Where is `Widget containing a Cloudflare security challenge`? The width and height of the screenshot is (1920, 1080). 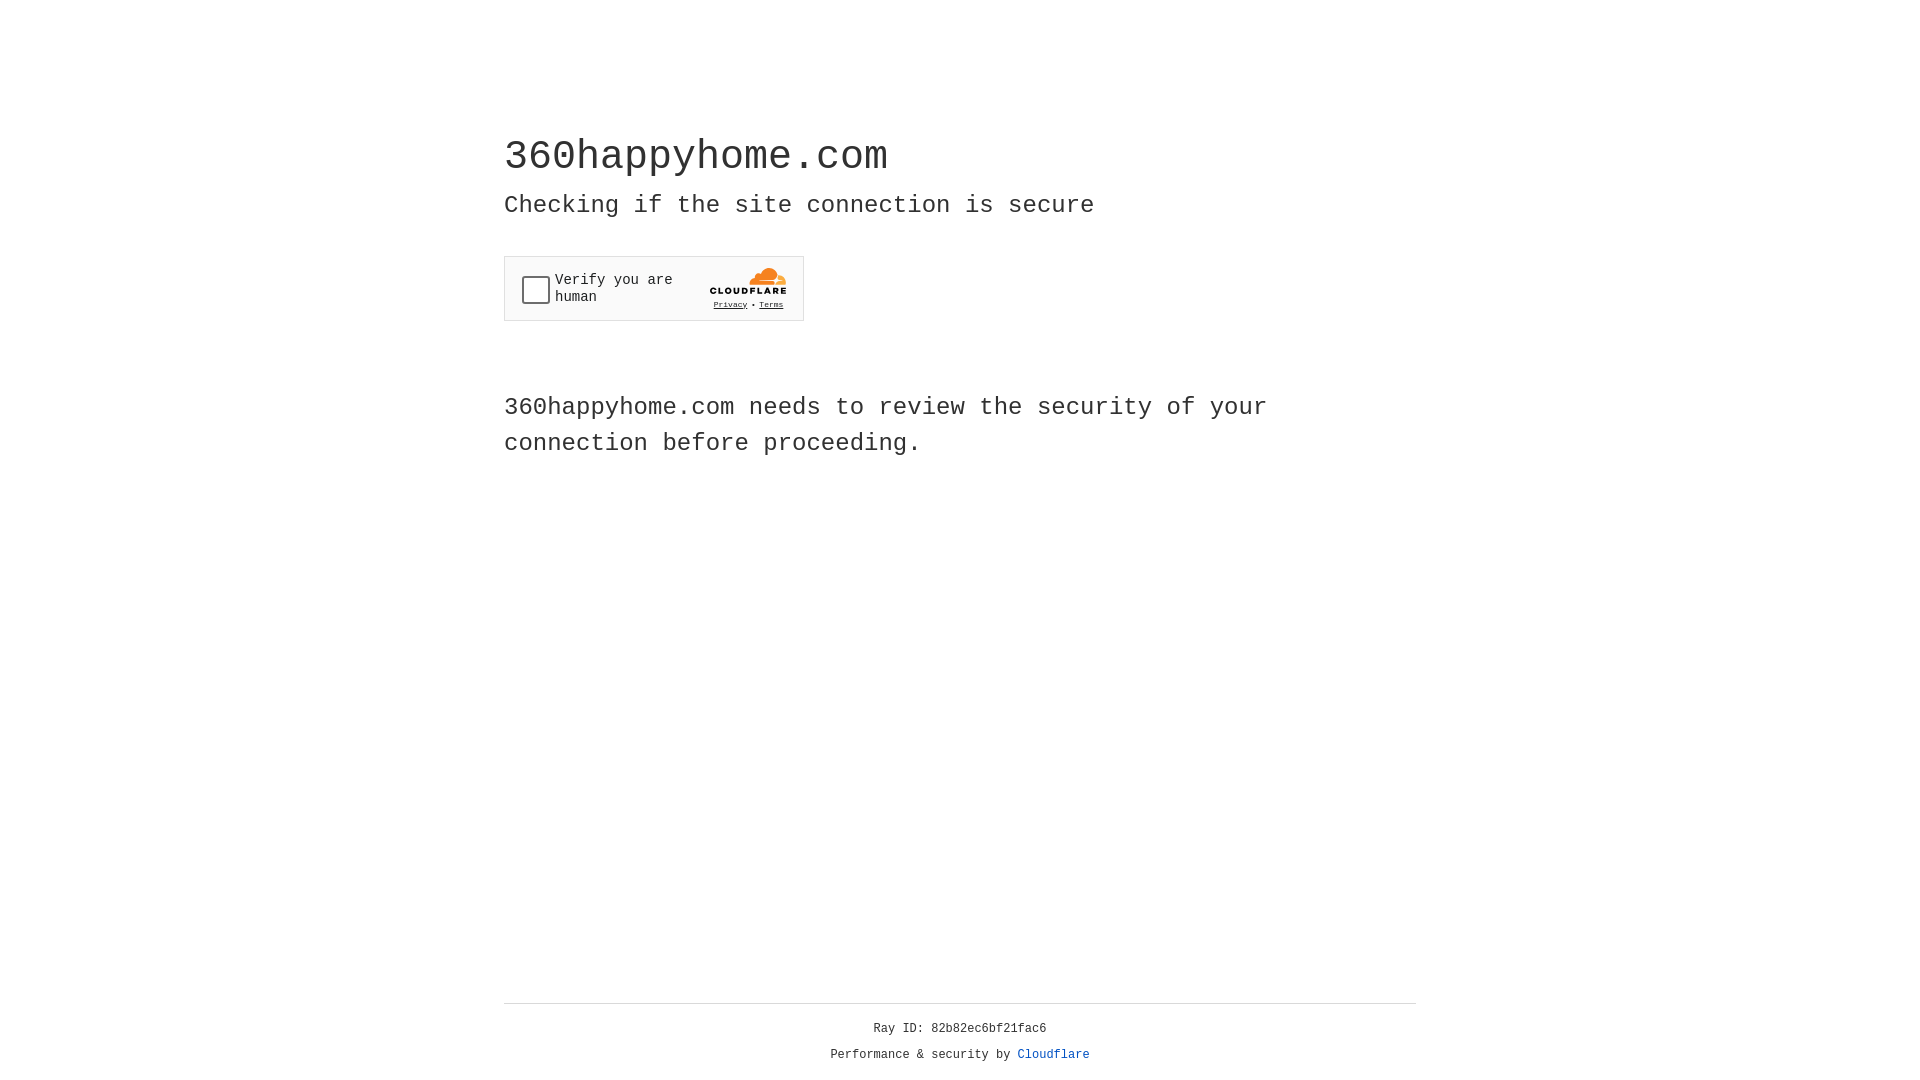 Widget containing a Cloudflare security challenge is located at coordinates (654, 288).